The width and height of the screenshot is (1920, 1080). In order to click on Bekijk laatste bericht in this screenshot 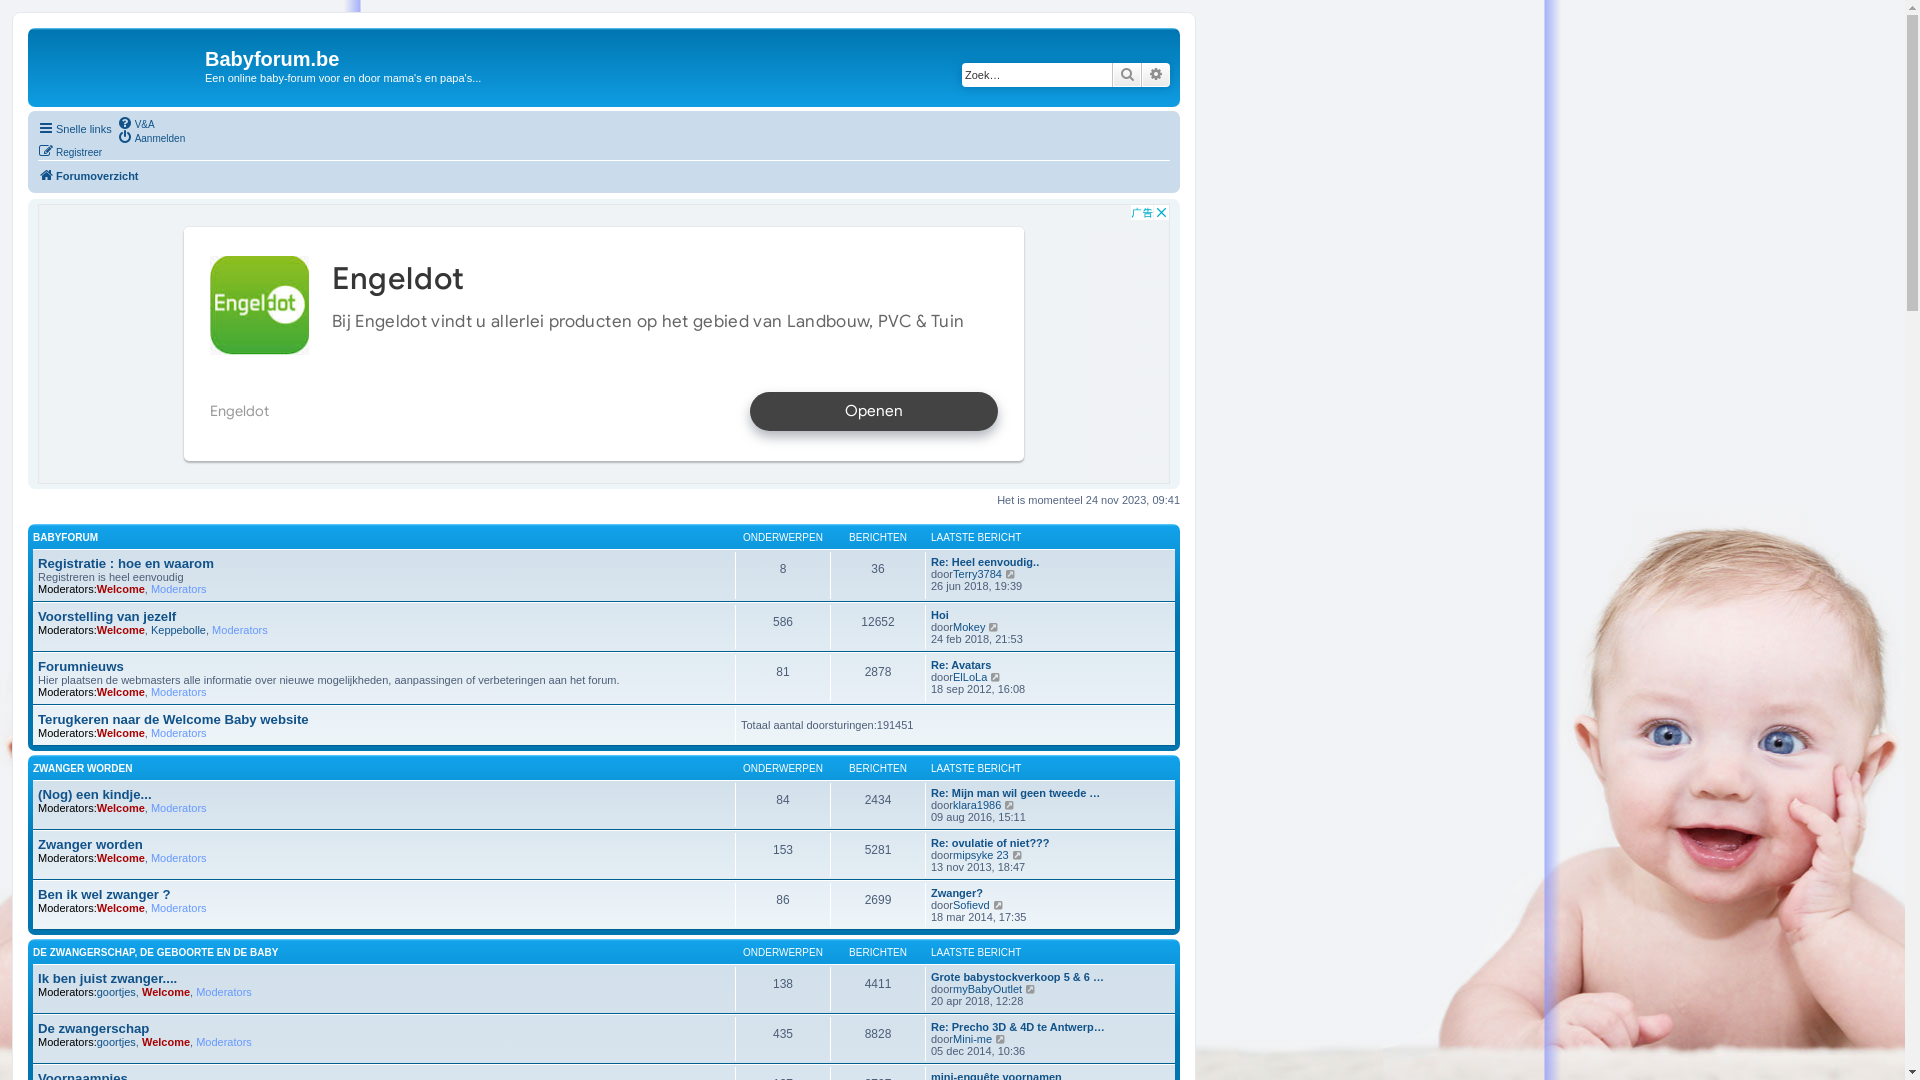, I will do `click(1018, 855)`.